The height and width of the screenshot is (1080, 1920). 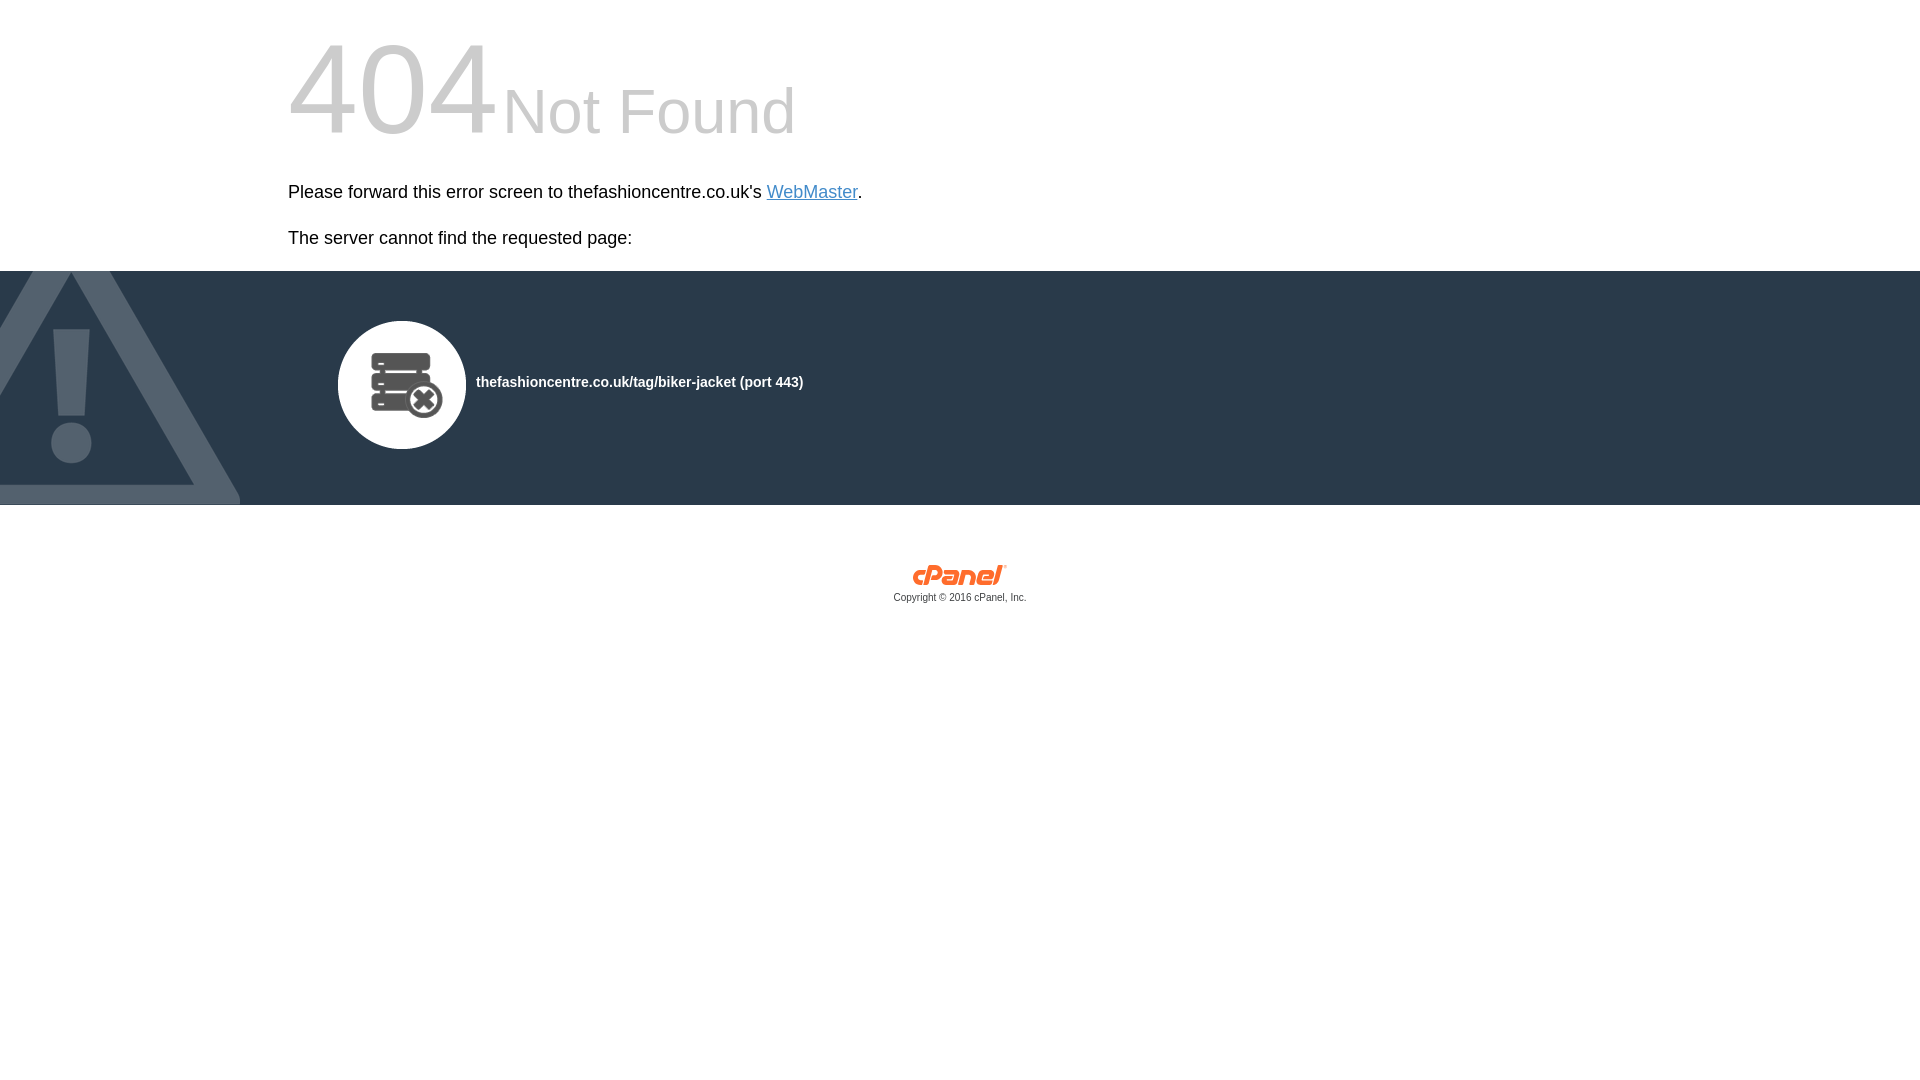 I want to click on WebMaster, so click(x=812, y=192).